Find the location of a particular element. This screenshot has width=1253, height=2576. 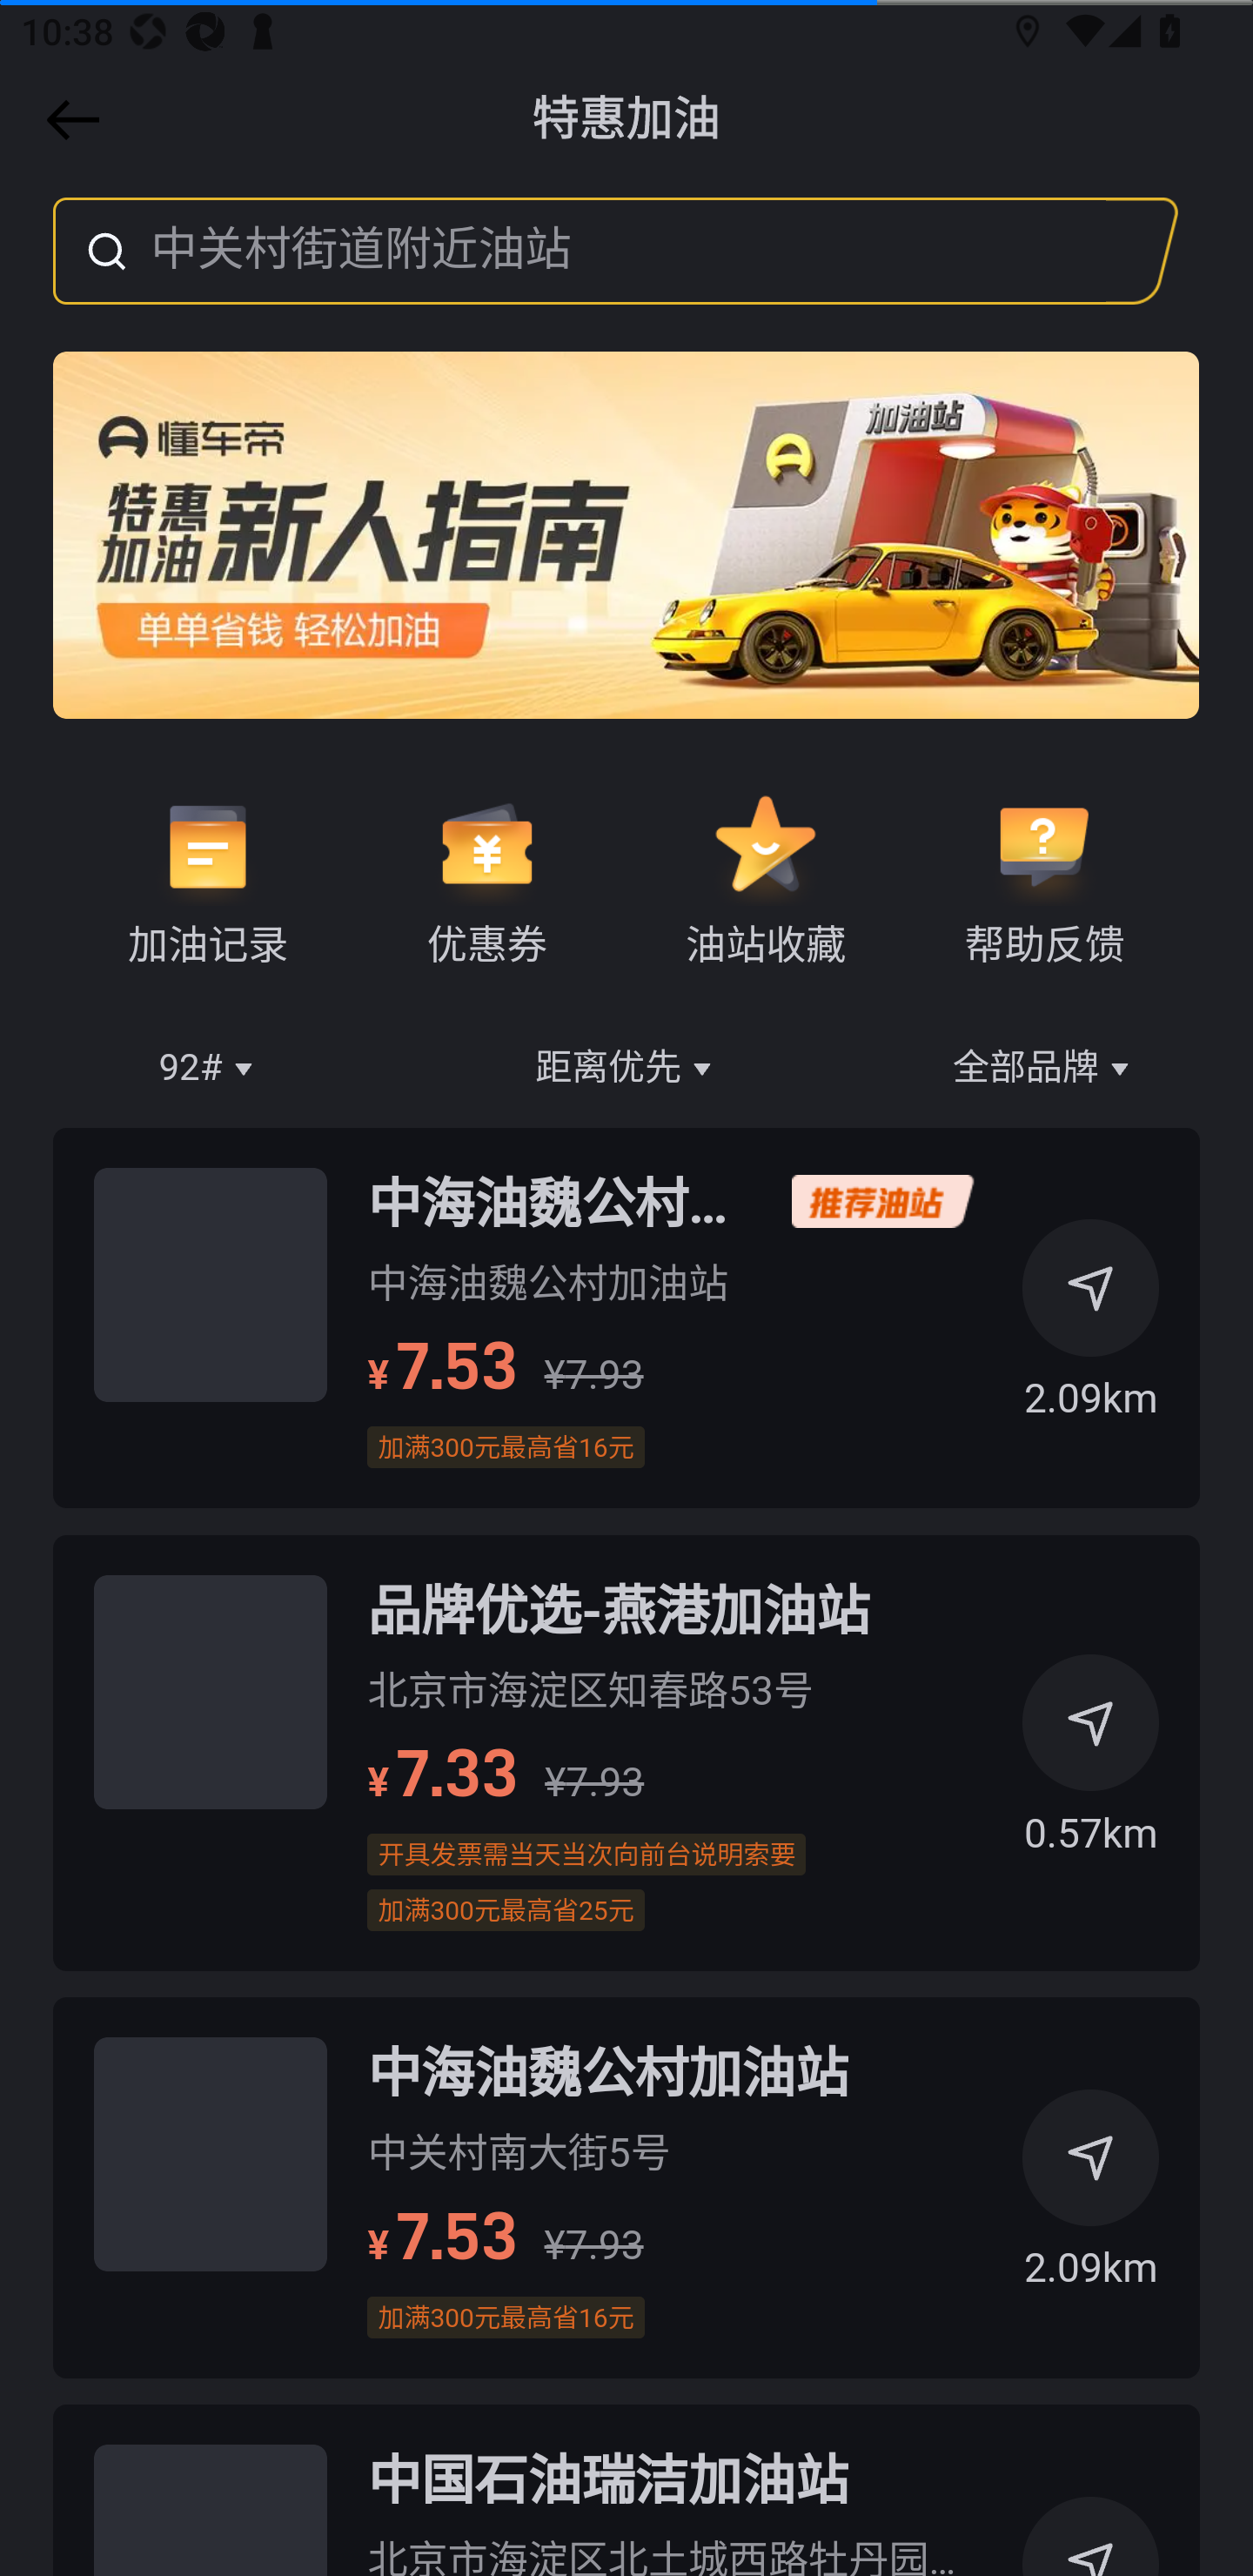

2.09km is located at coordinates (1091, 1330).